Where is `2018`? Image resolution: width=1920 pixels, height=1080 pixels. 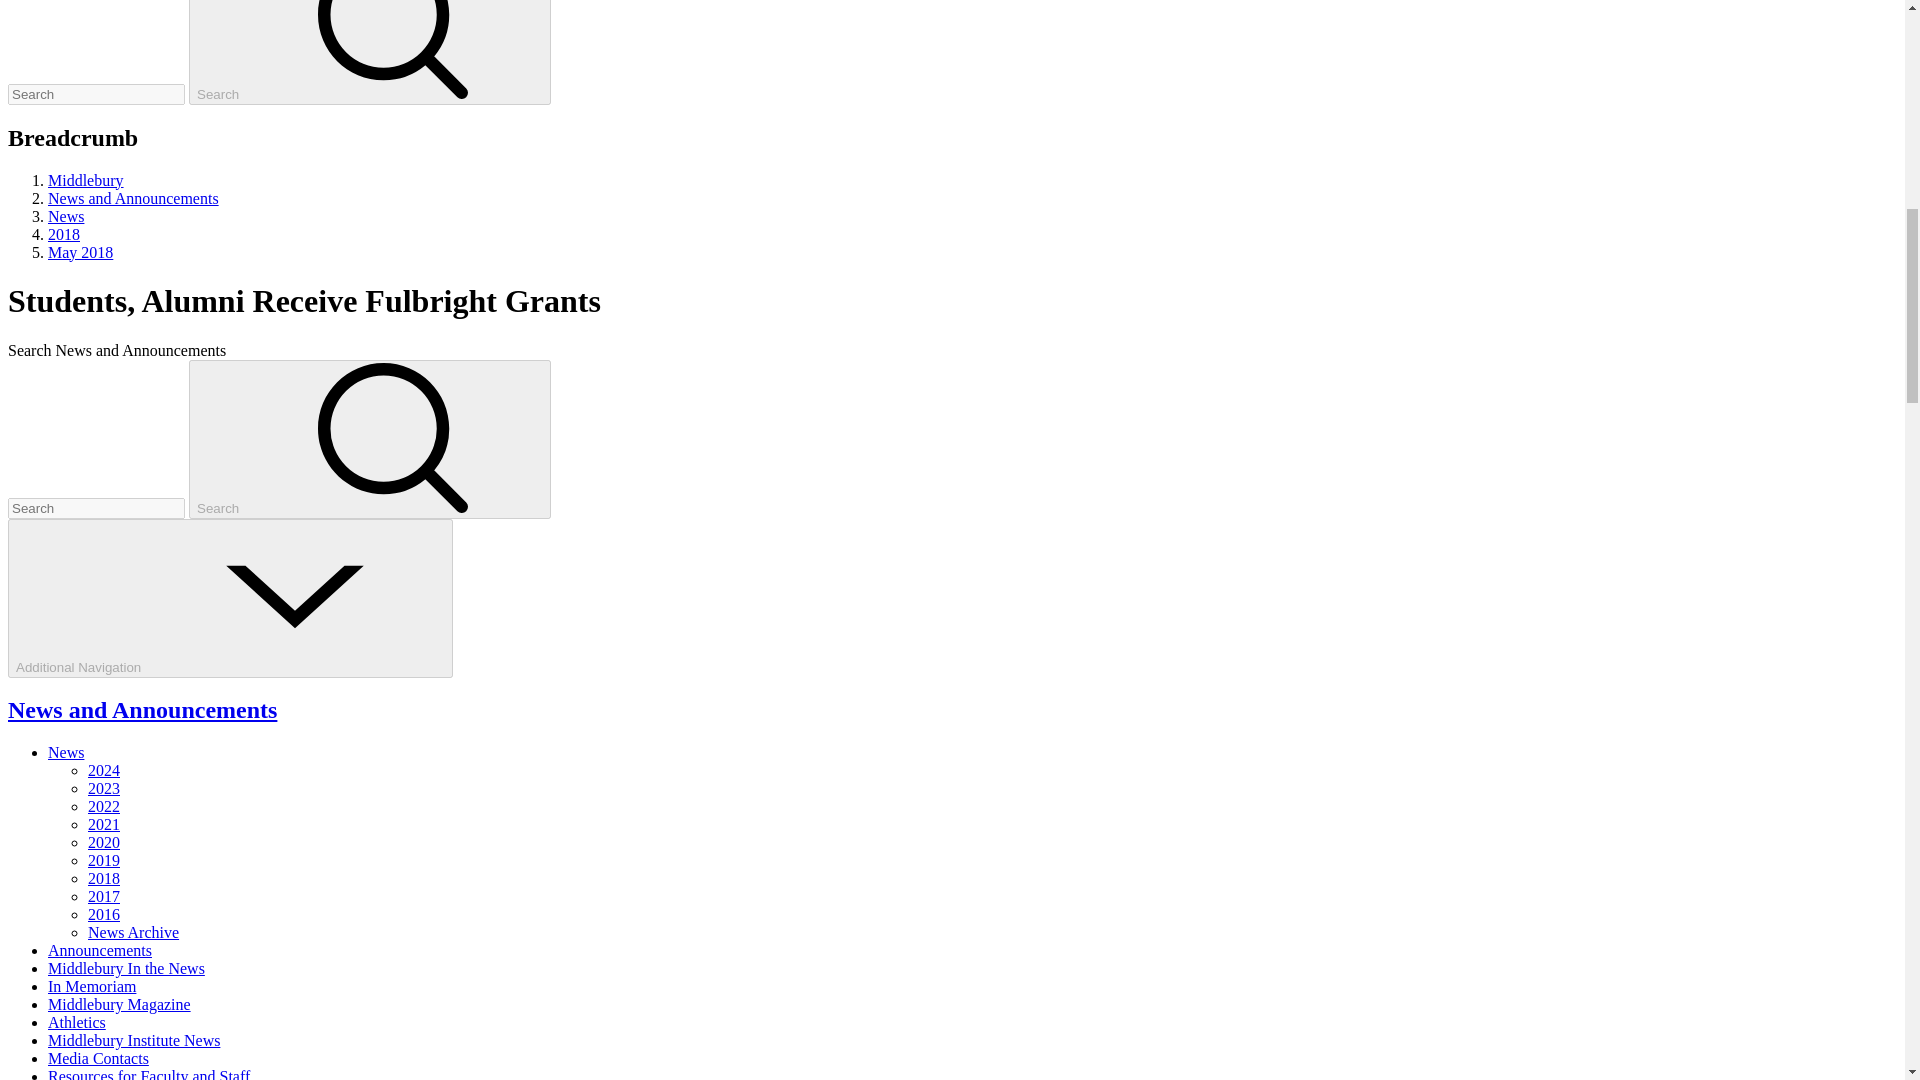 2018 is located at coordinates (64, 234).